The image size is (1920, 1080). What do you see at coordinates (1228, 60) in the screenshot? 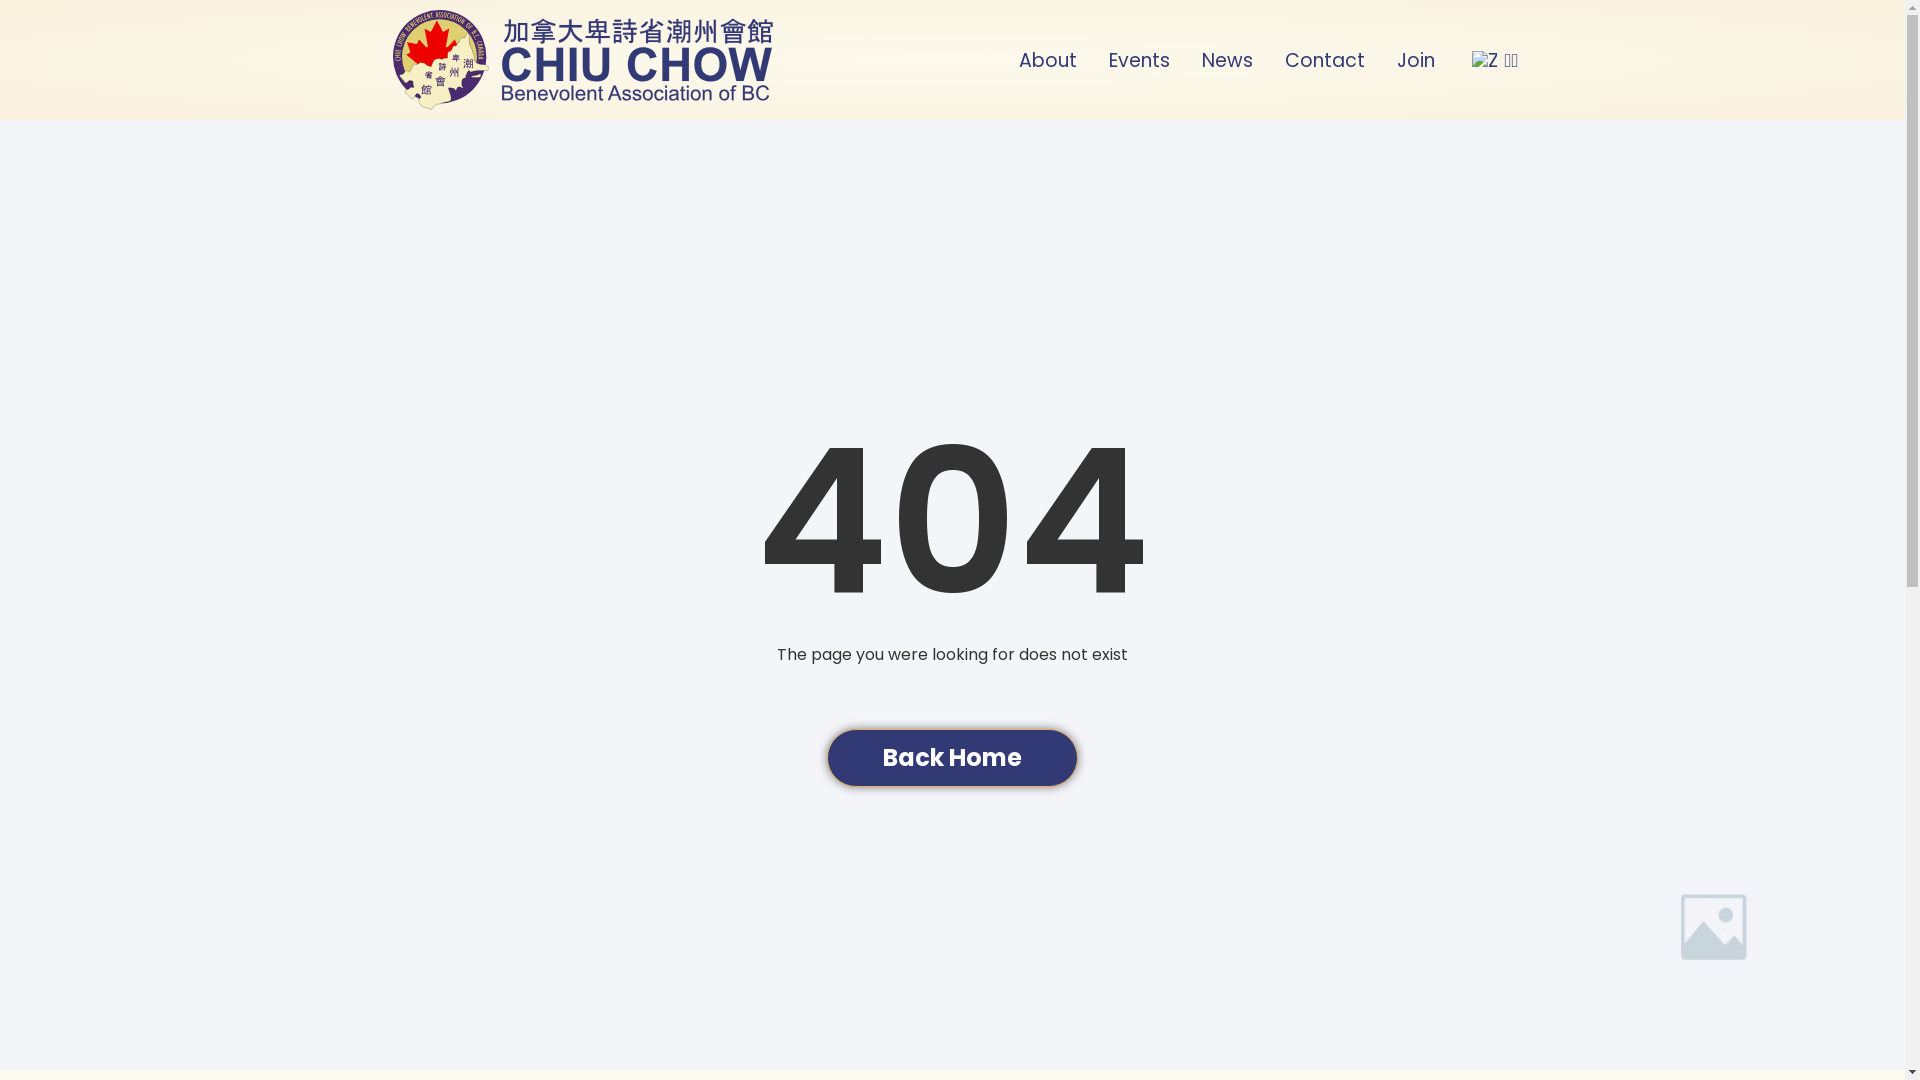
I see `News` at bounding box center [1228, 60].